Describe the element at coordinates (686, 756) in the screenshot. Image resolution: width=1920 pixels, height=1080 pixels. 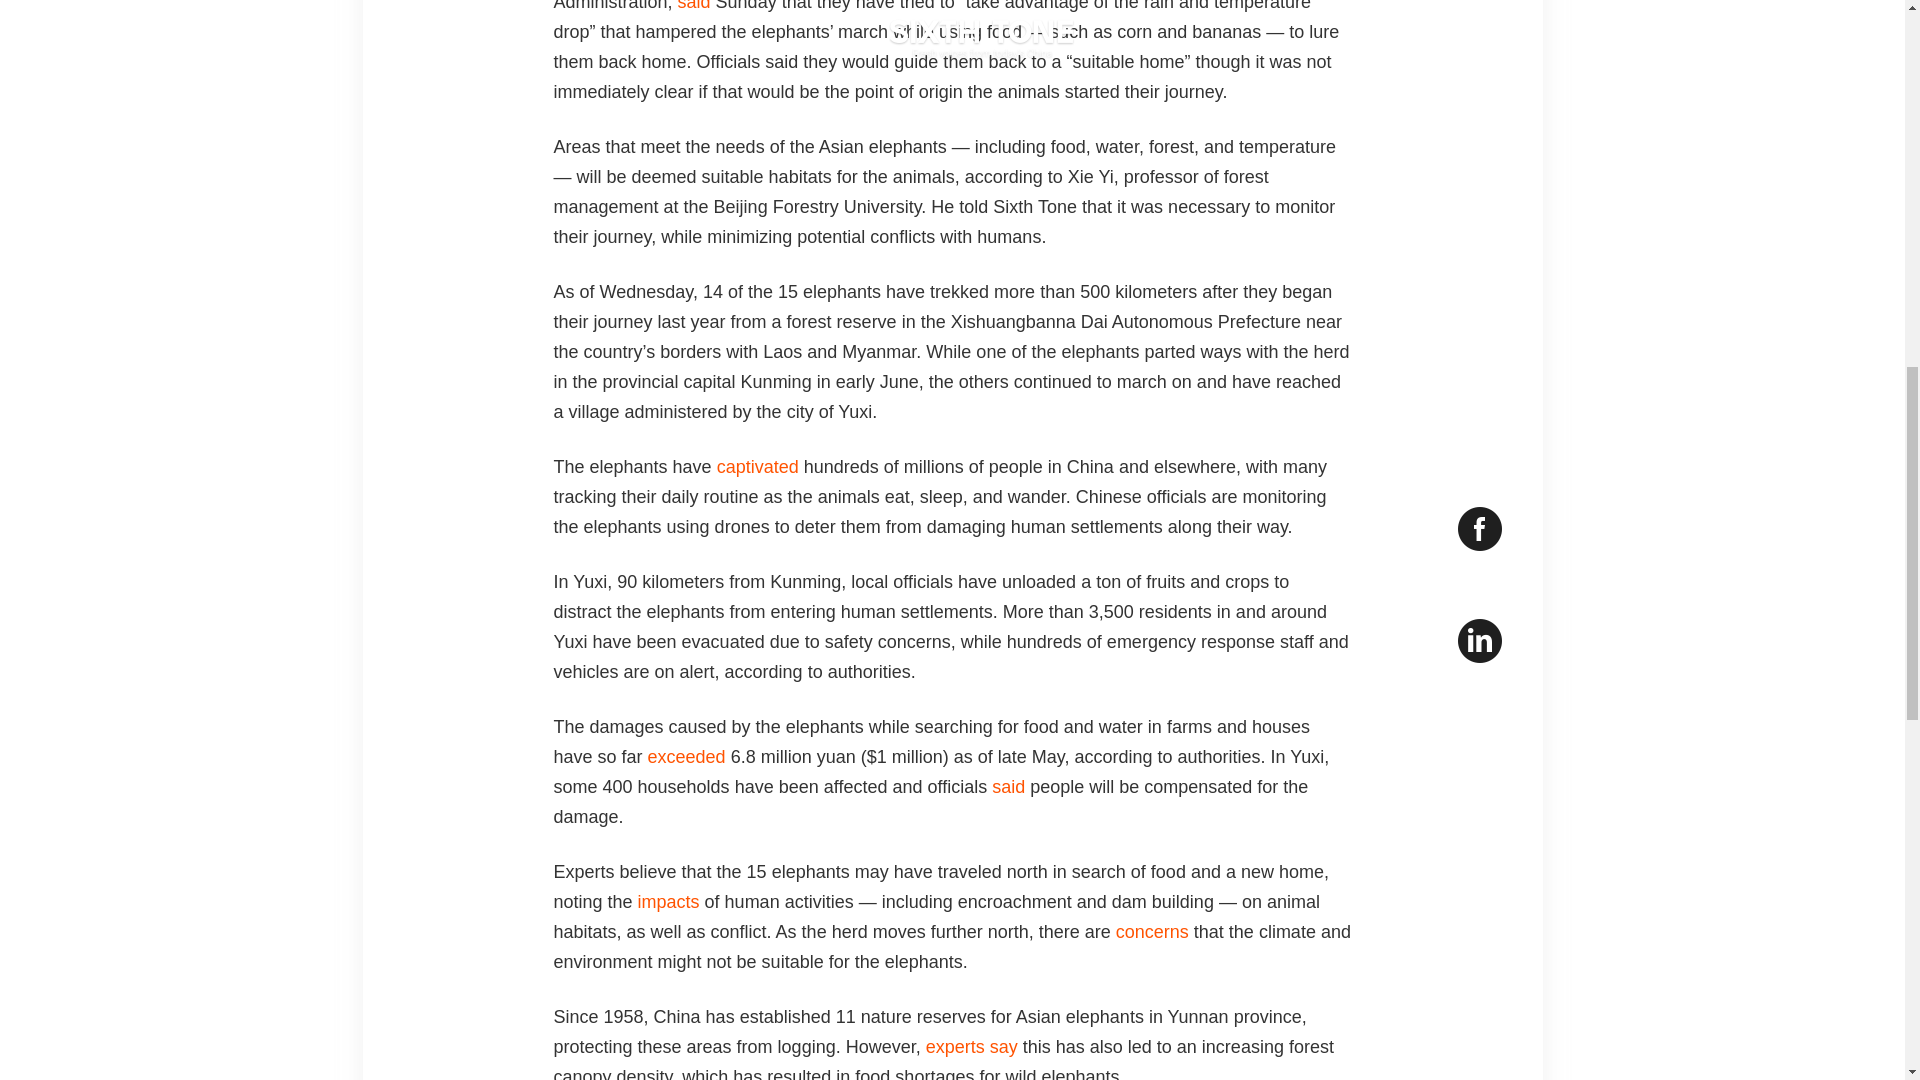
I see `exceeded` at that location.